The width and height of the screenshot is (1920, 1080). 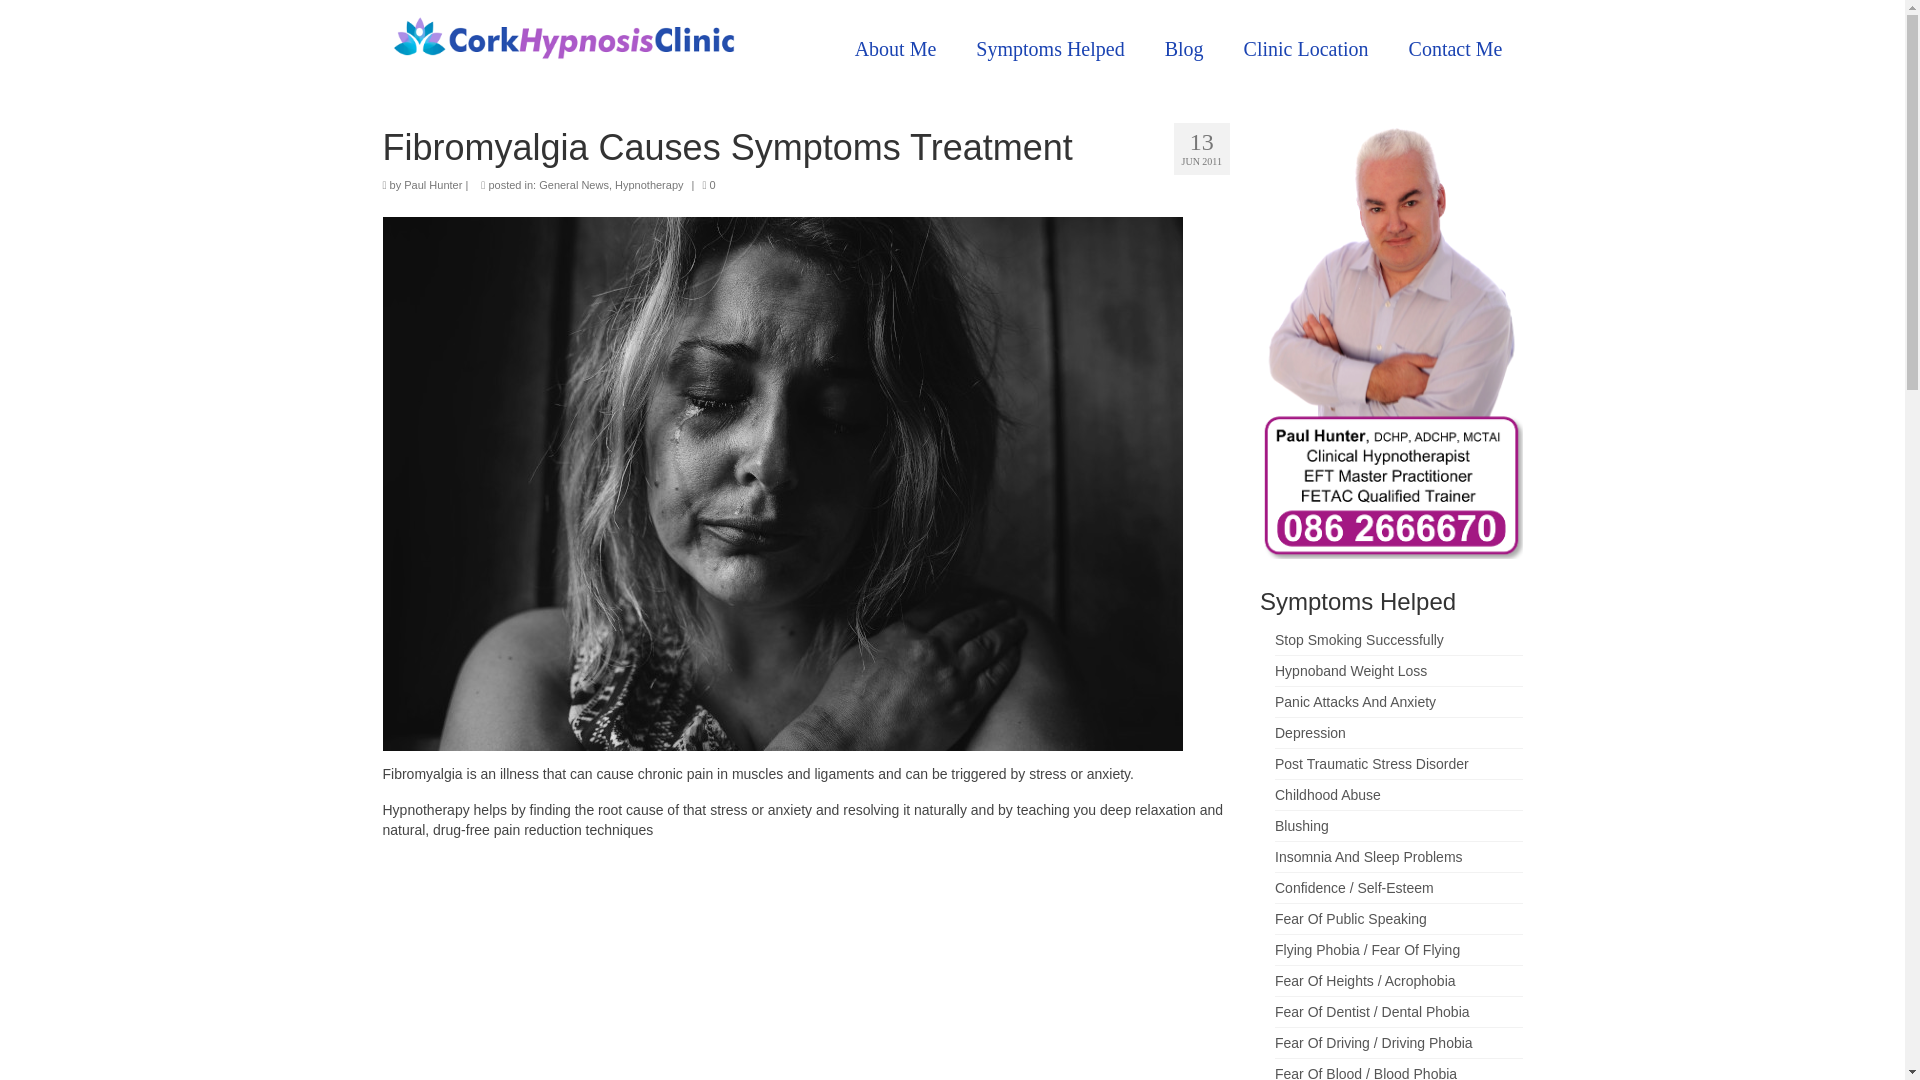 I want to click on Fear Of Public Speaking, so click(x=1350, y=918).